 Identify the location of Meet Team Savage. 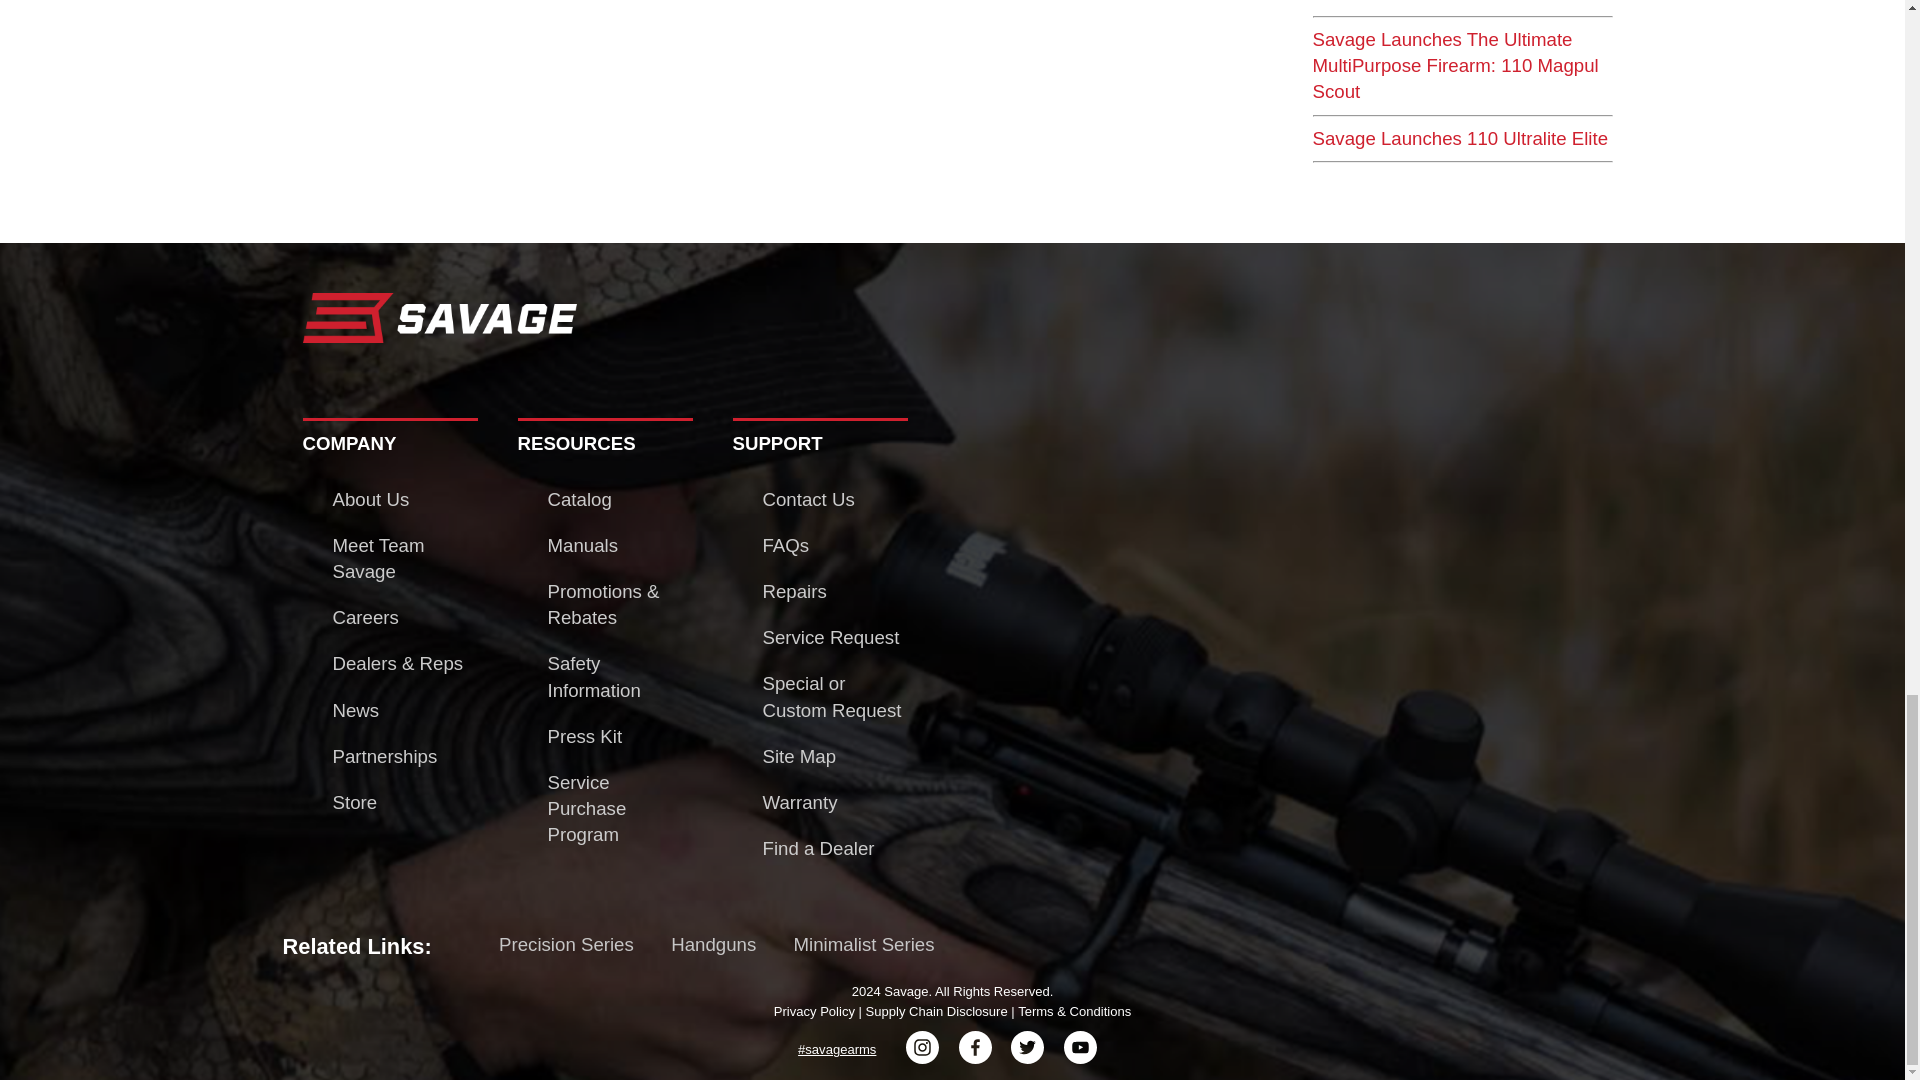
(378, 558).